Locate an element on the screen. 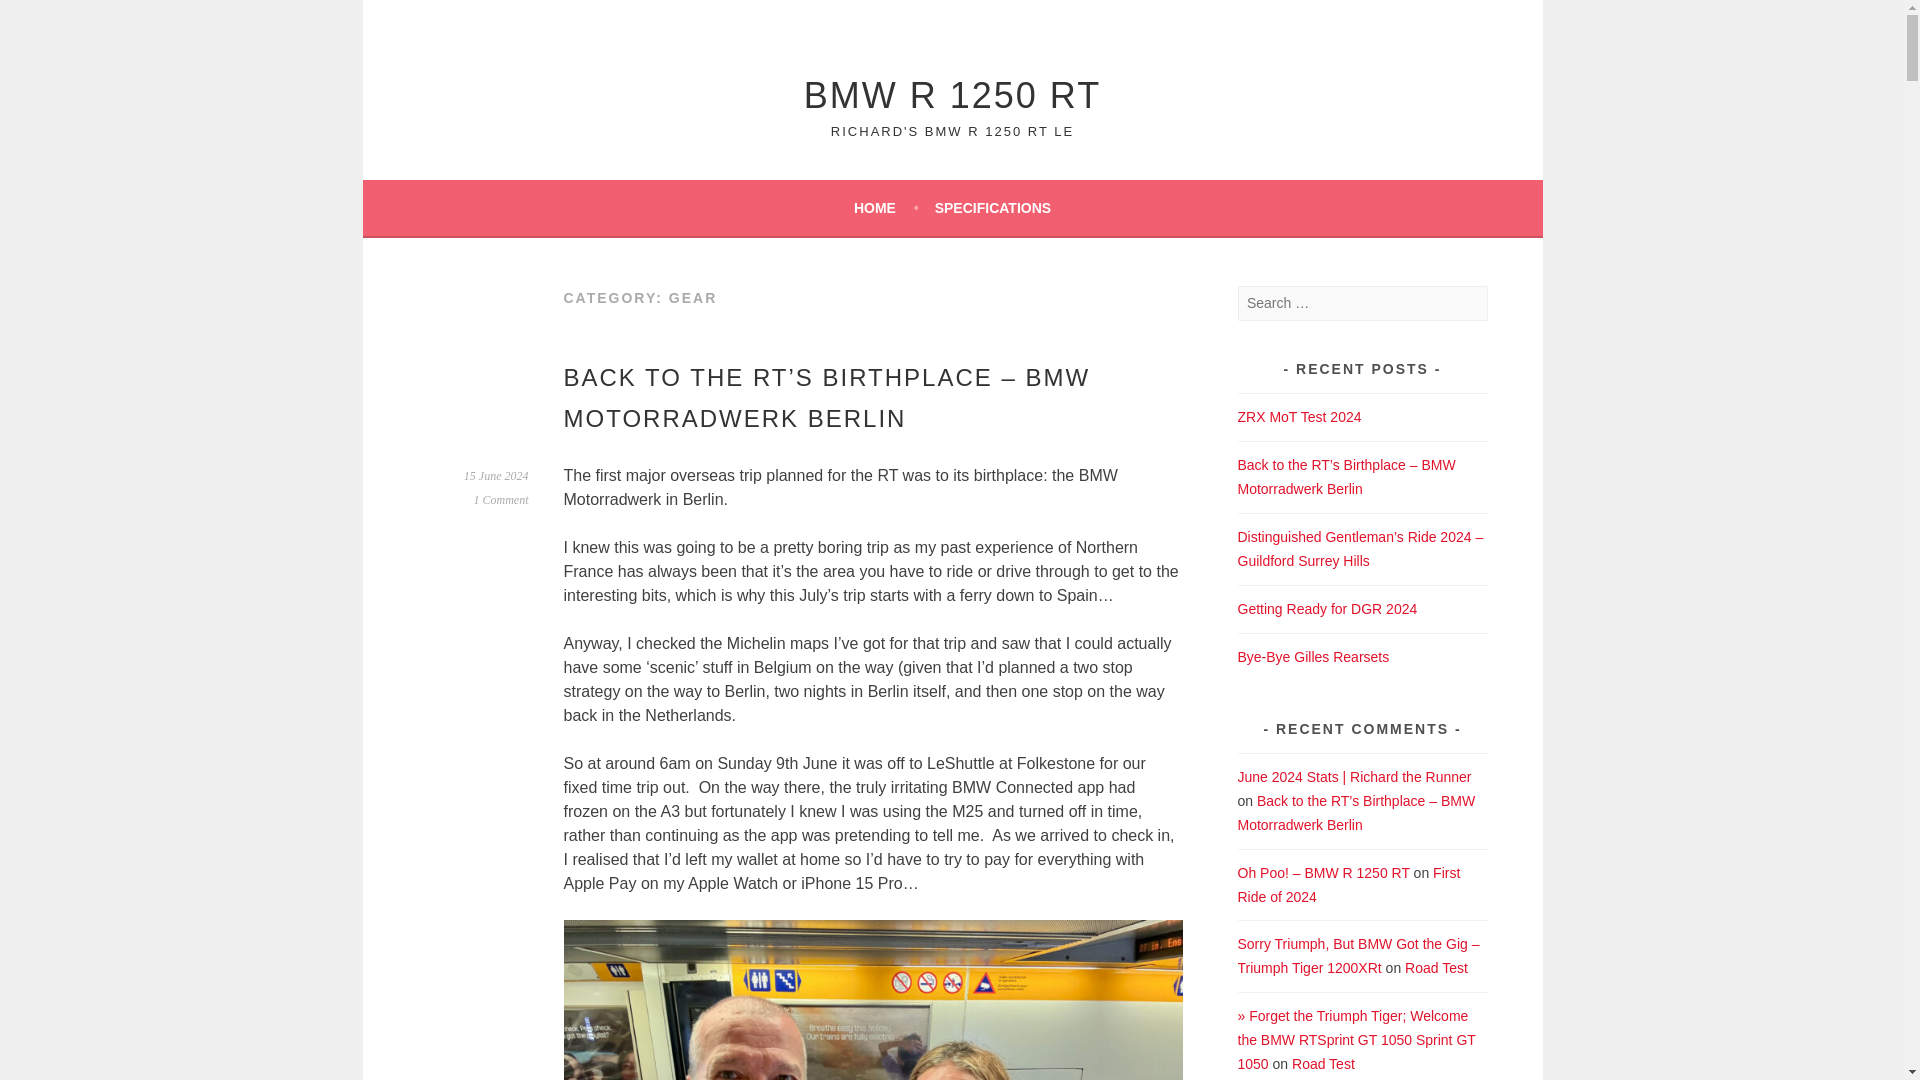 The height and width of the screenshot is (1080, 1920). SPECIFICATIONS is located at coordinates (992, 208).